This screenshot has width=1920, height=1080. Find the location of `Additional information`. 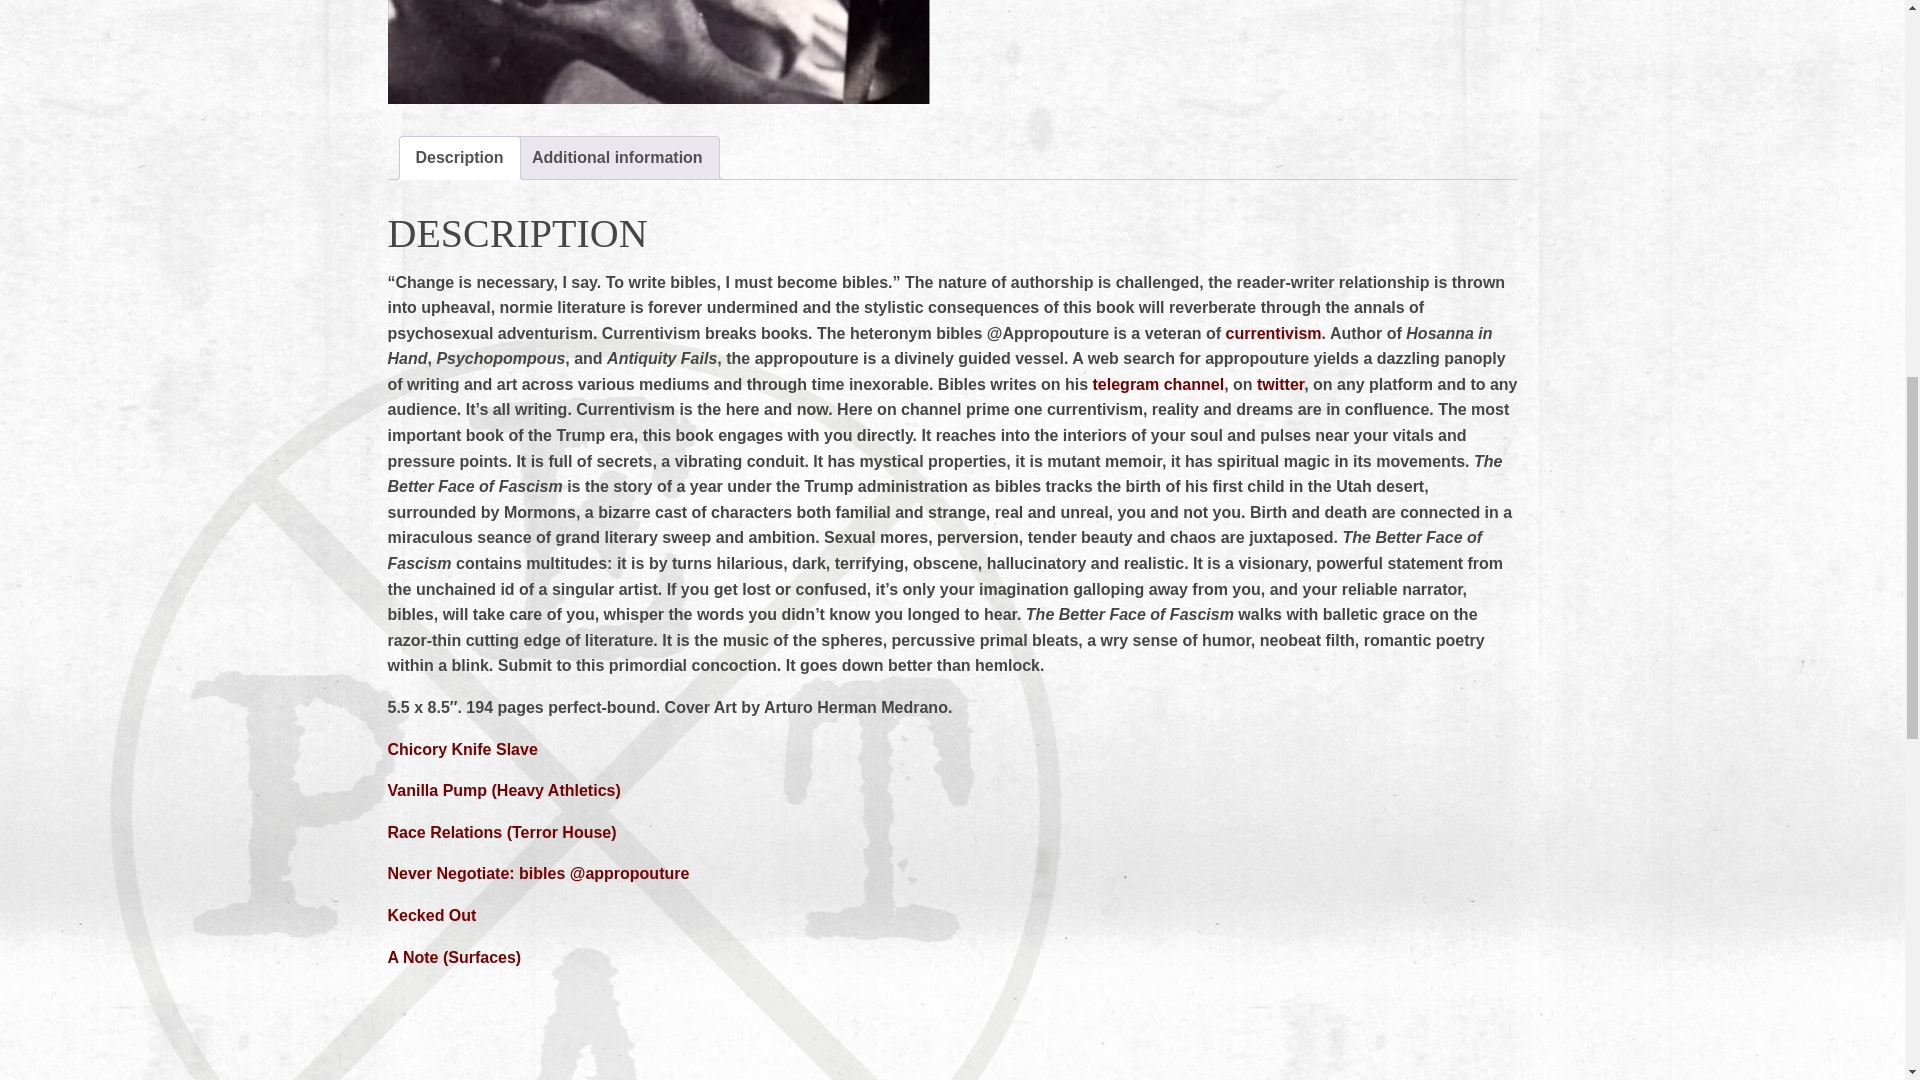

Additional information is located at coordinates (616, 158).